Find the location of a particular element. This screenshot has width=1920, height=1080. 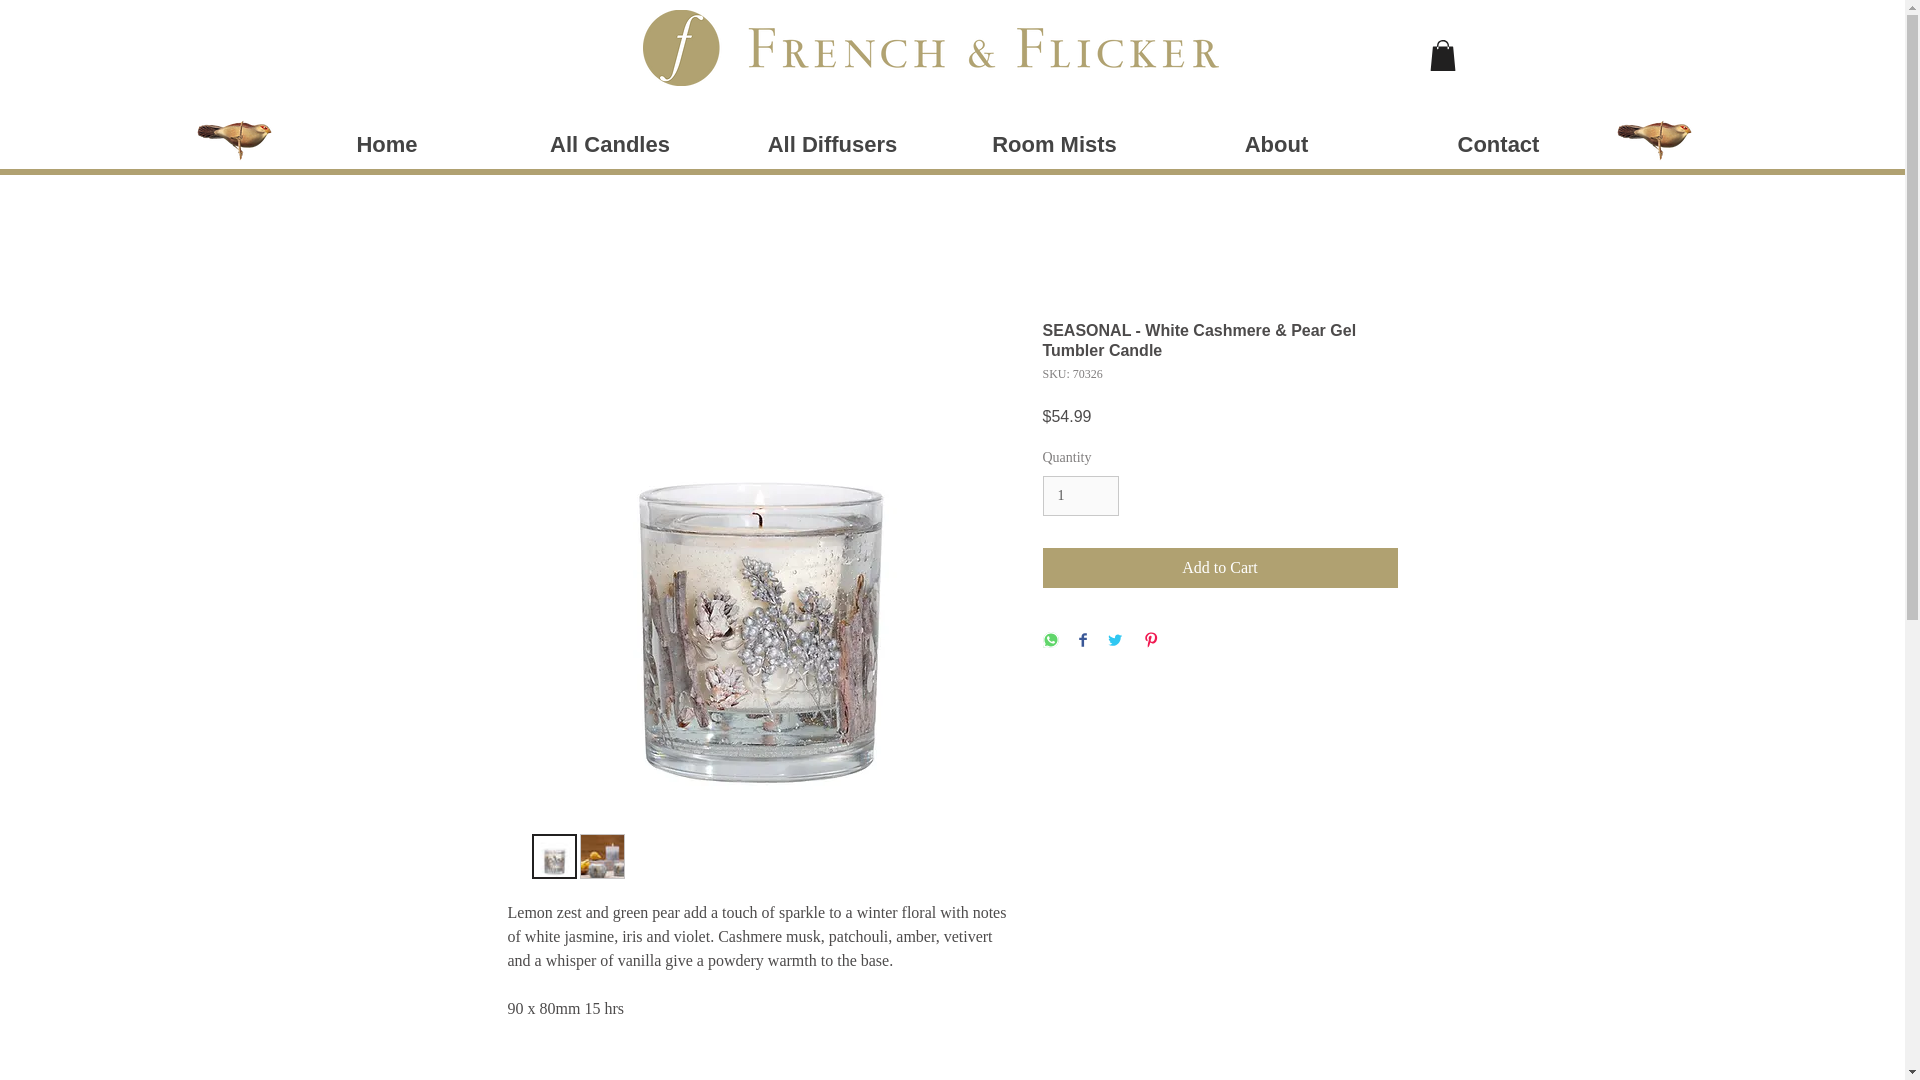

Add to Cart is located at coordinates (1220, 567).